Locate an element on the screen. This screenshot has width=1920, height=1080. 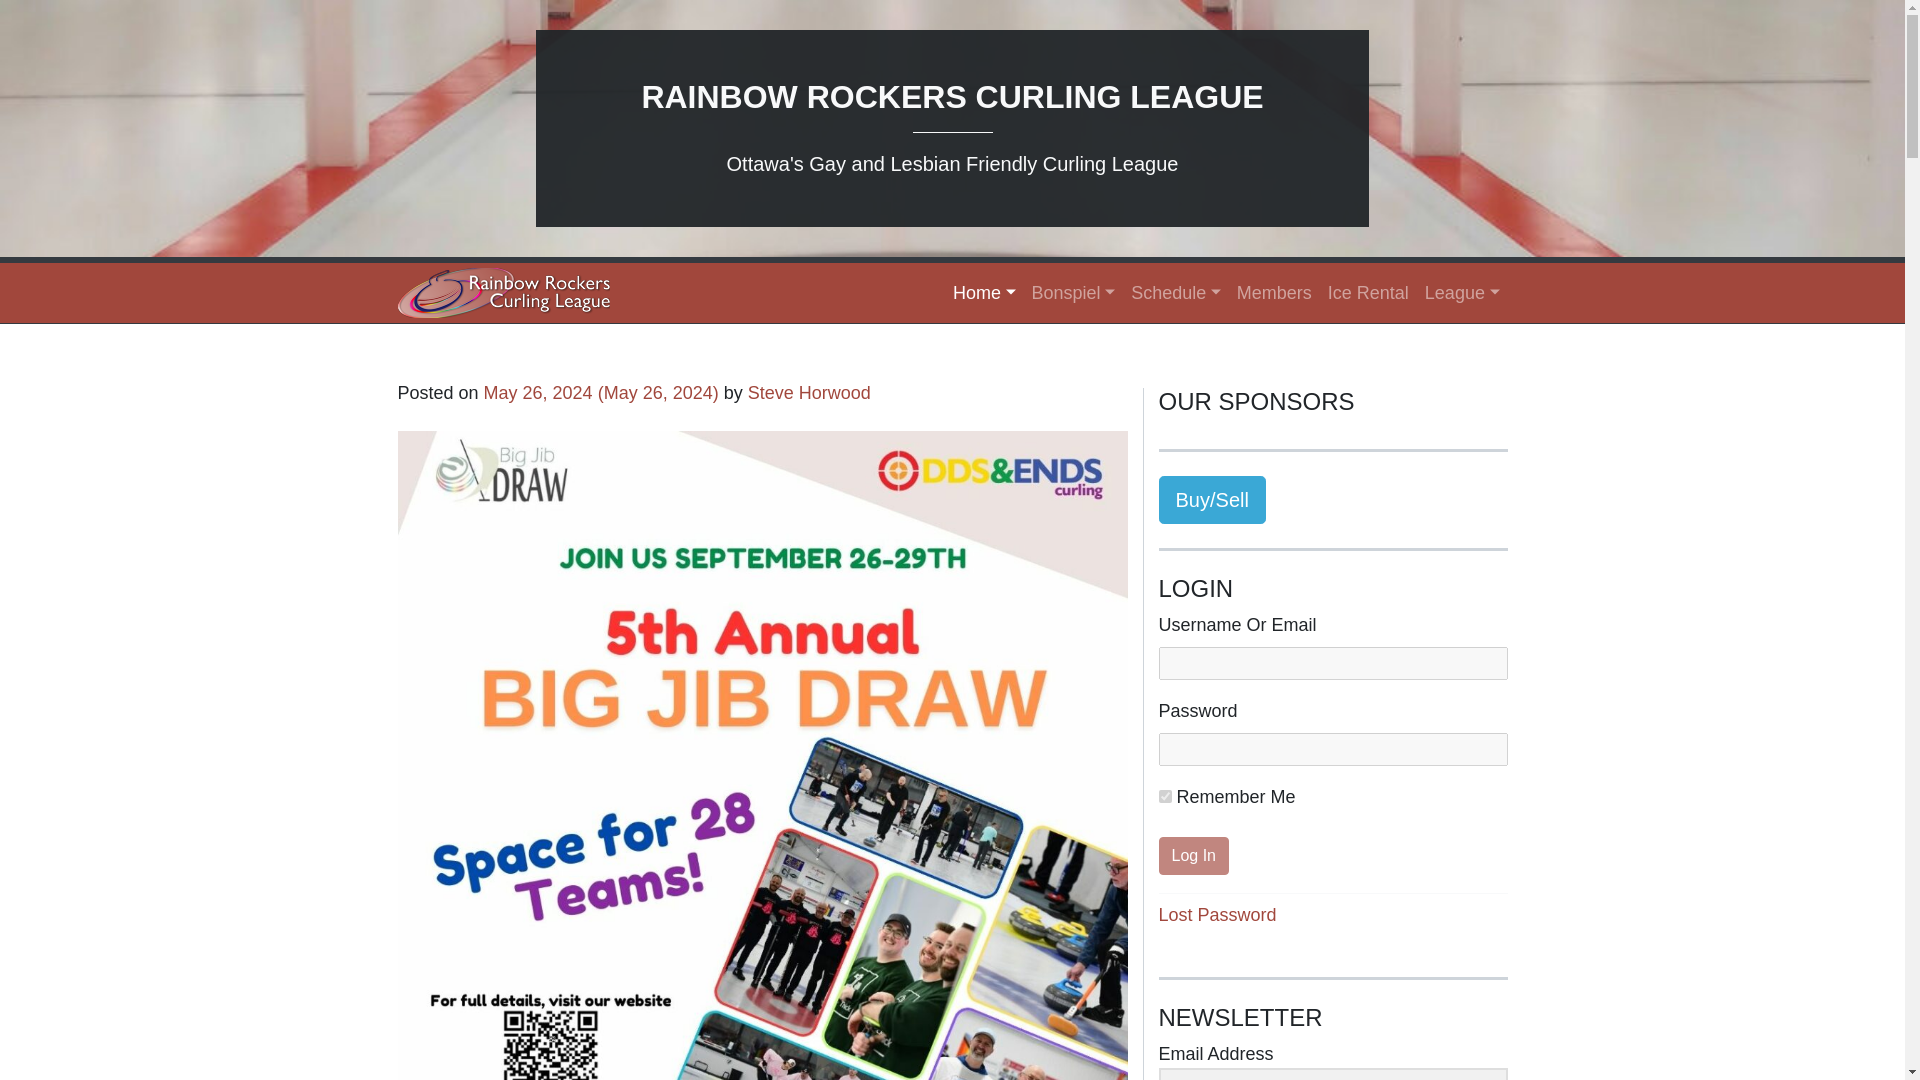
Home is located at coordinates (984, 294).